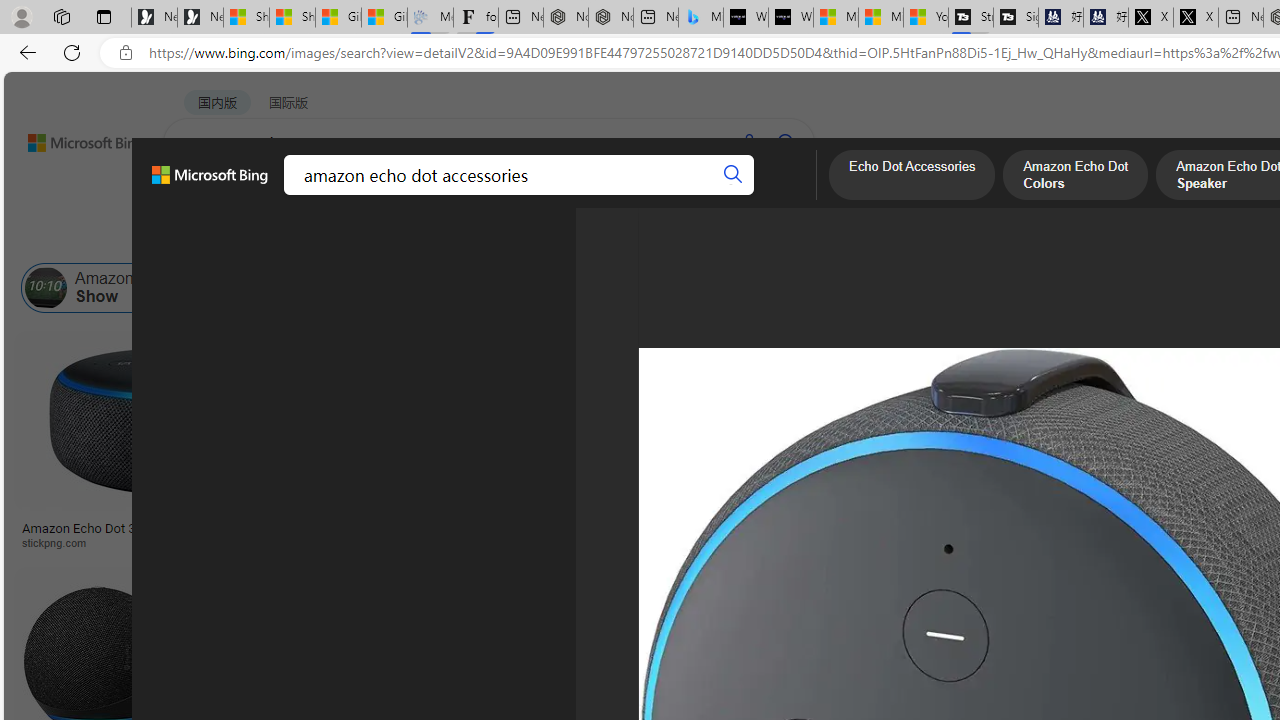 This screenshot has height=720, width=1280. Describe the element at coordinates (575, 288) in the screenshot. I see `Amazon Echo Dot 3rd` at that location.